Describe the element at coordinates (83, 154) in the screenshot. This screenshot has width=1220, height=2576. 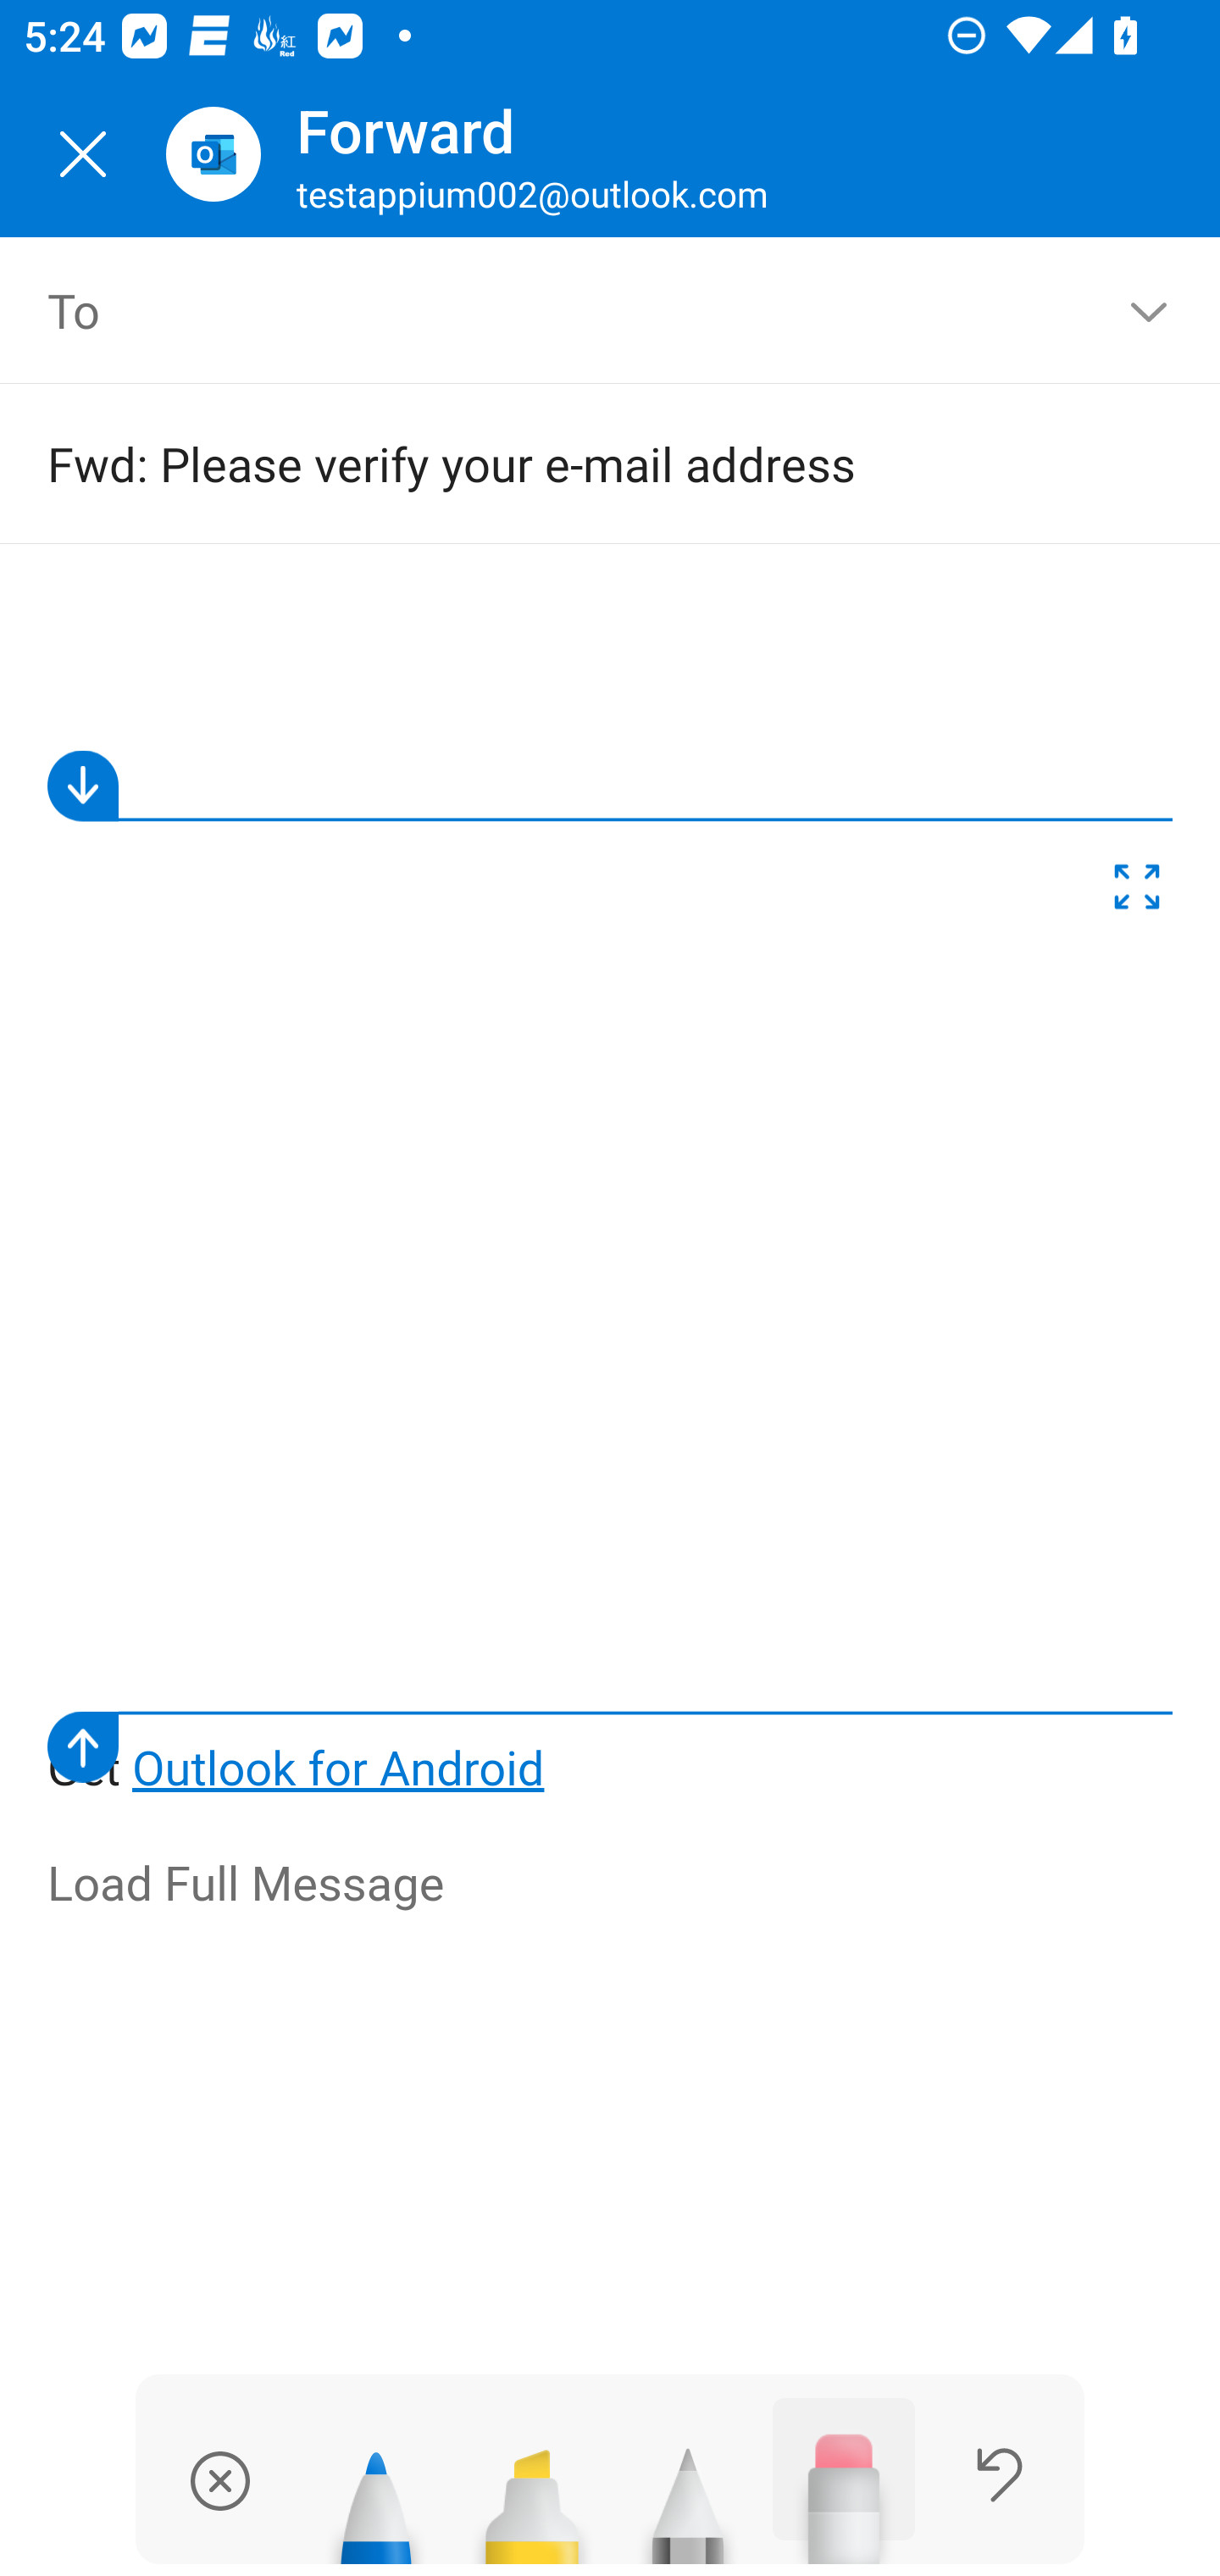
I see `Close` at that location.